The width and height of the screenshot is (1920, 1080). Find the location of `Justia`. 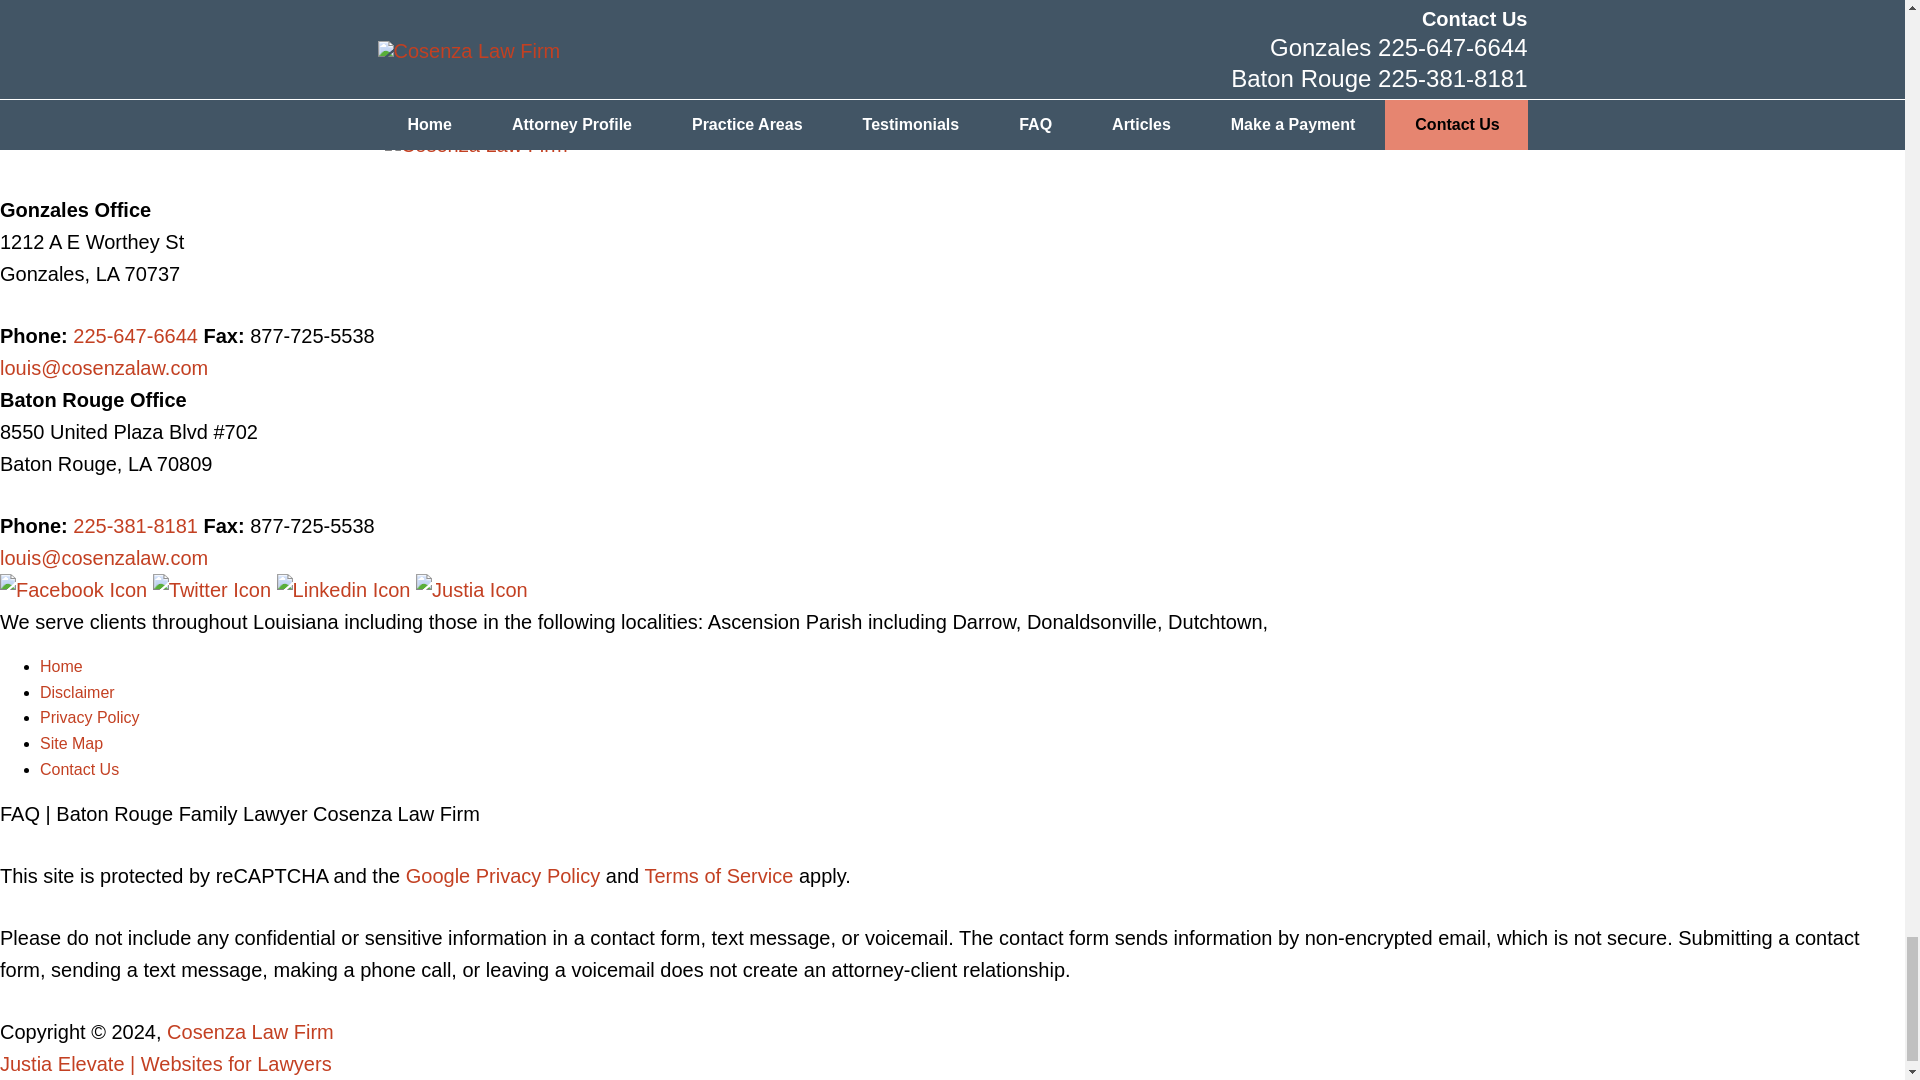

Justia is located at coordinates (472, 589).